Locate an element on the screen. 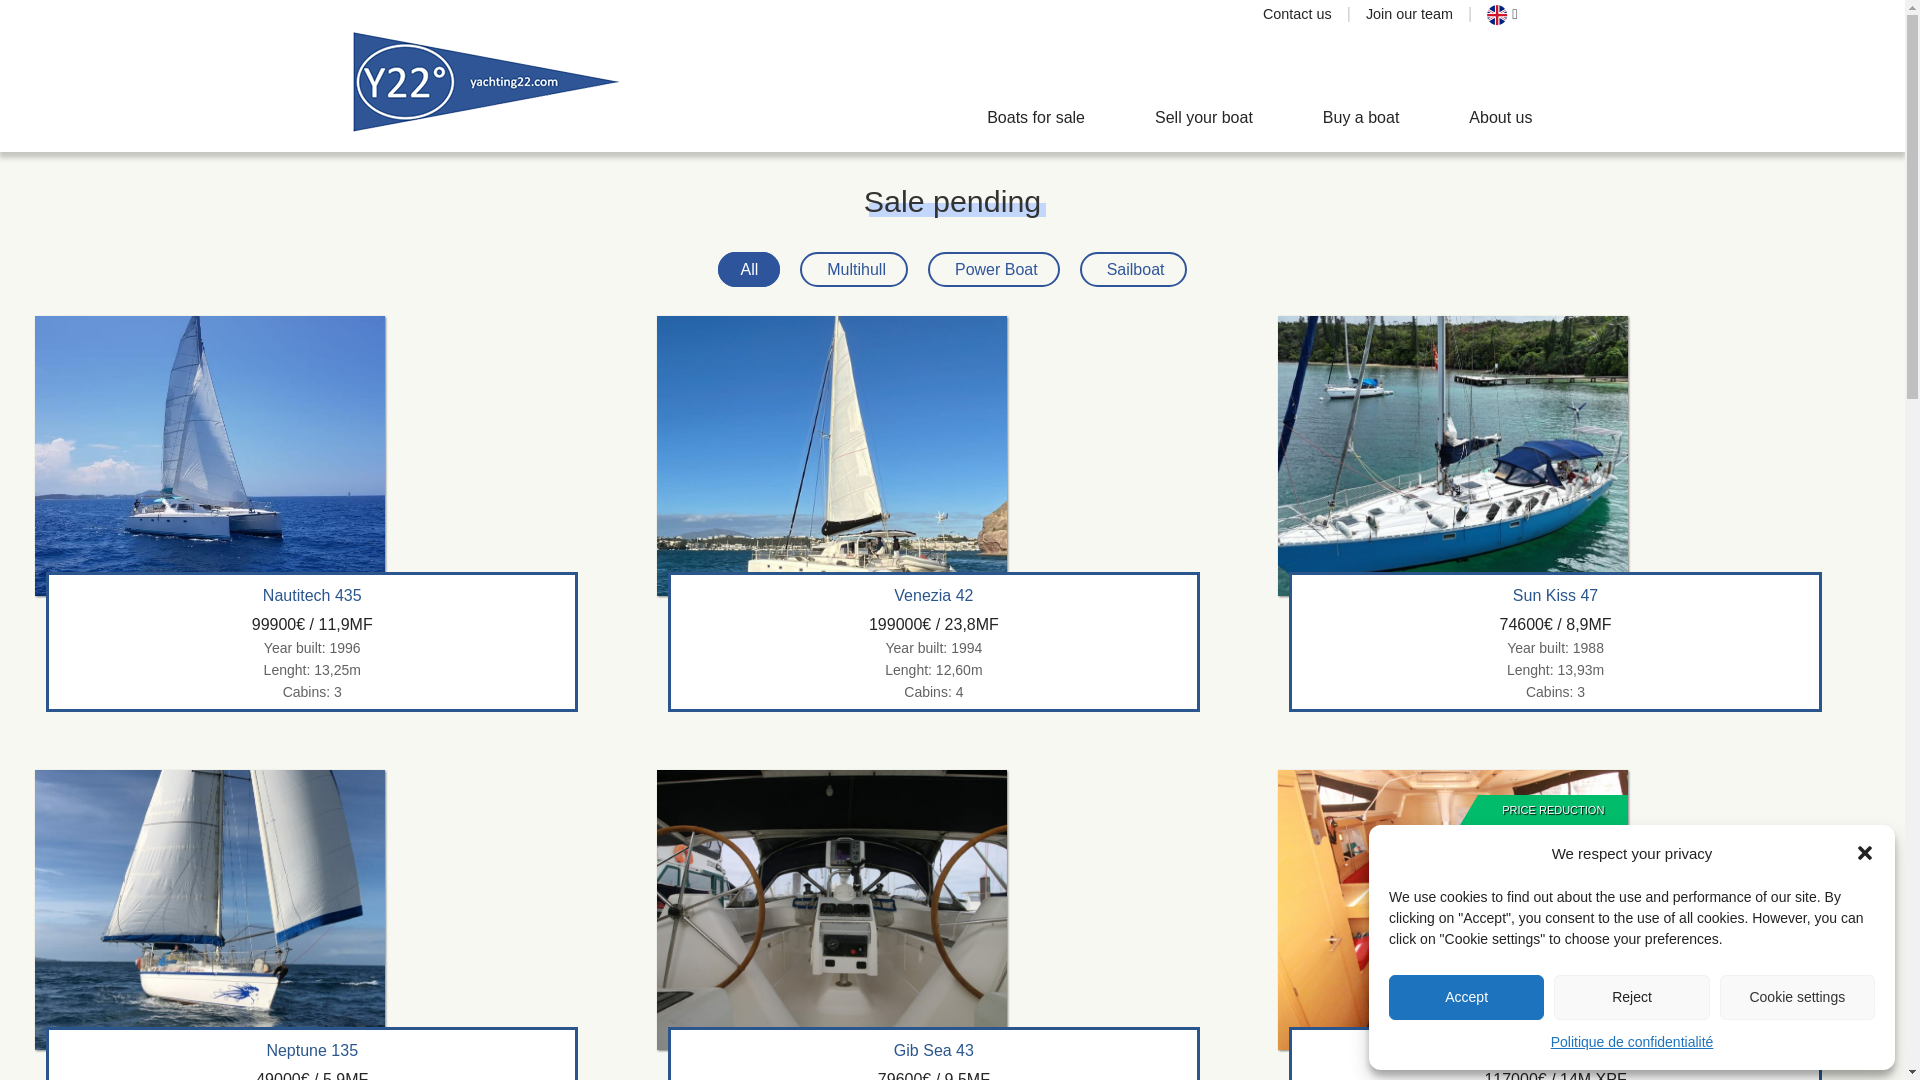 The image size is (1920, 1080). Reject is located at coordinates (1630, 997).